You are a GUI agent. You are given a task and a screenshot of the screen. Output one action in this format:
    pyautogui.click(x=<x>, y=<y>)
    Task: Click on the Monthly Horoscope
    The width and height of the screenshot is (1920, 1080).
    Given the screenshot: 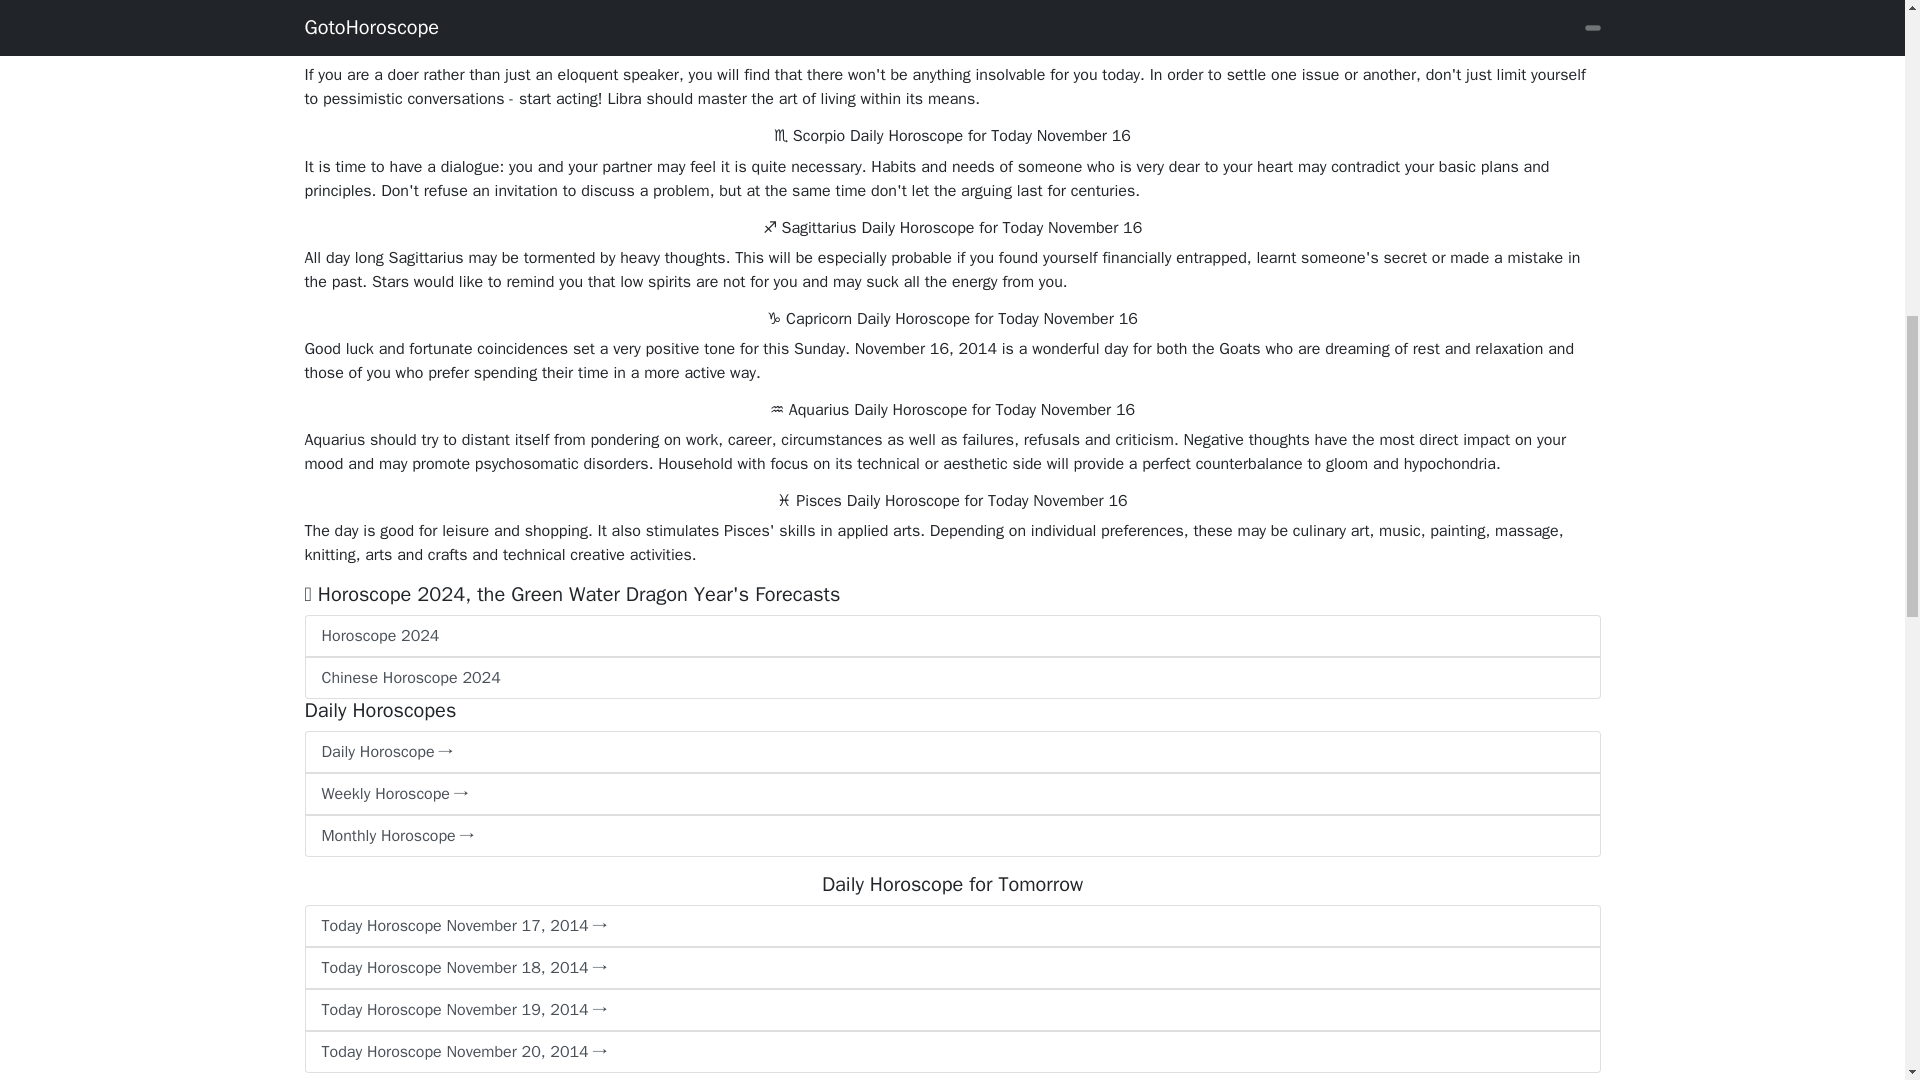 What is the action you would take?
    pyautogui.click(x=951, y=836)
    